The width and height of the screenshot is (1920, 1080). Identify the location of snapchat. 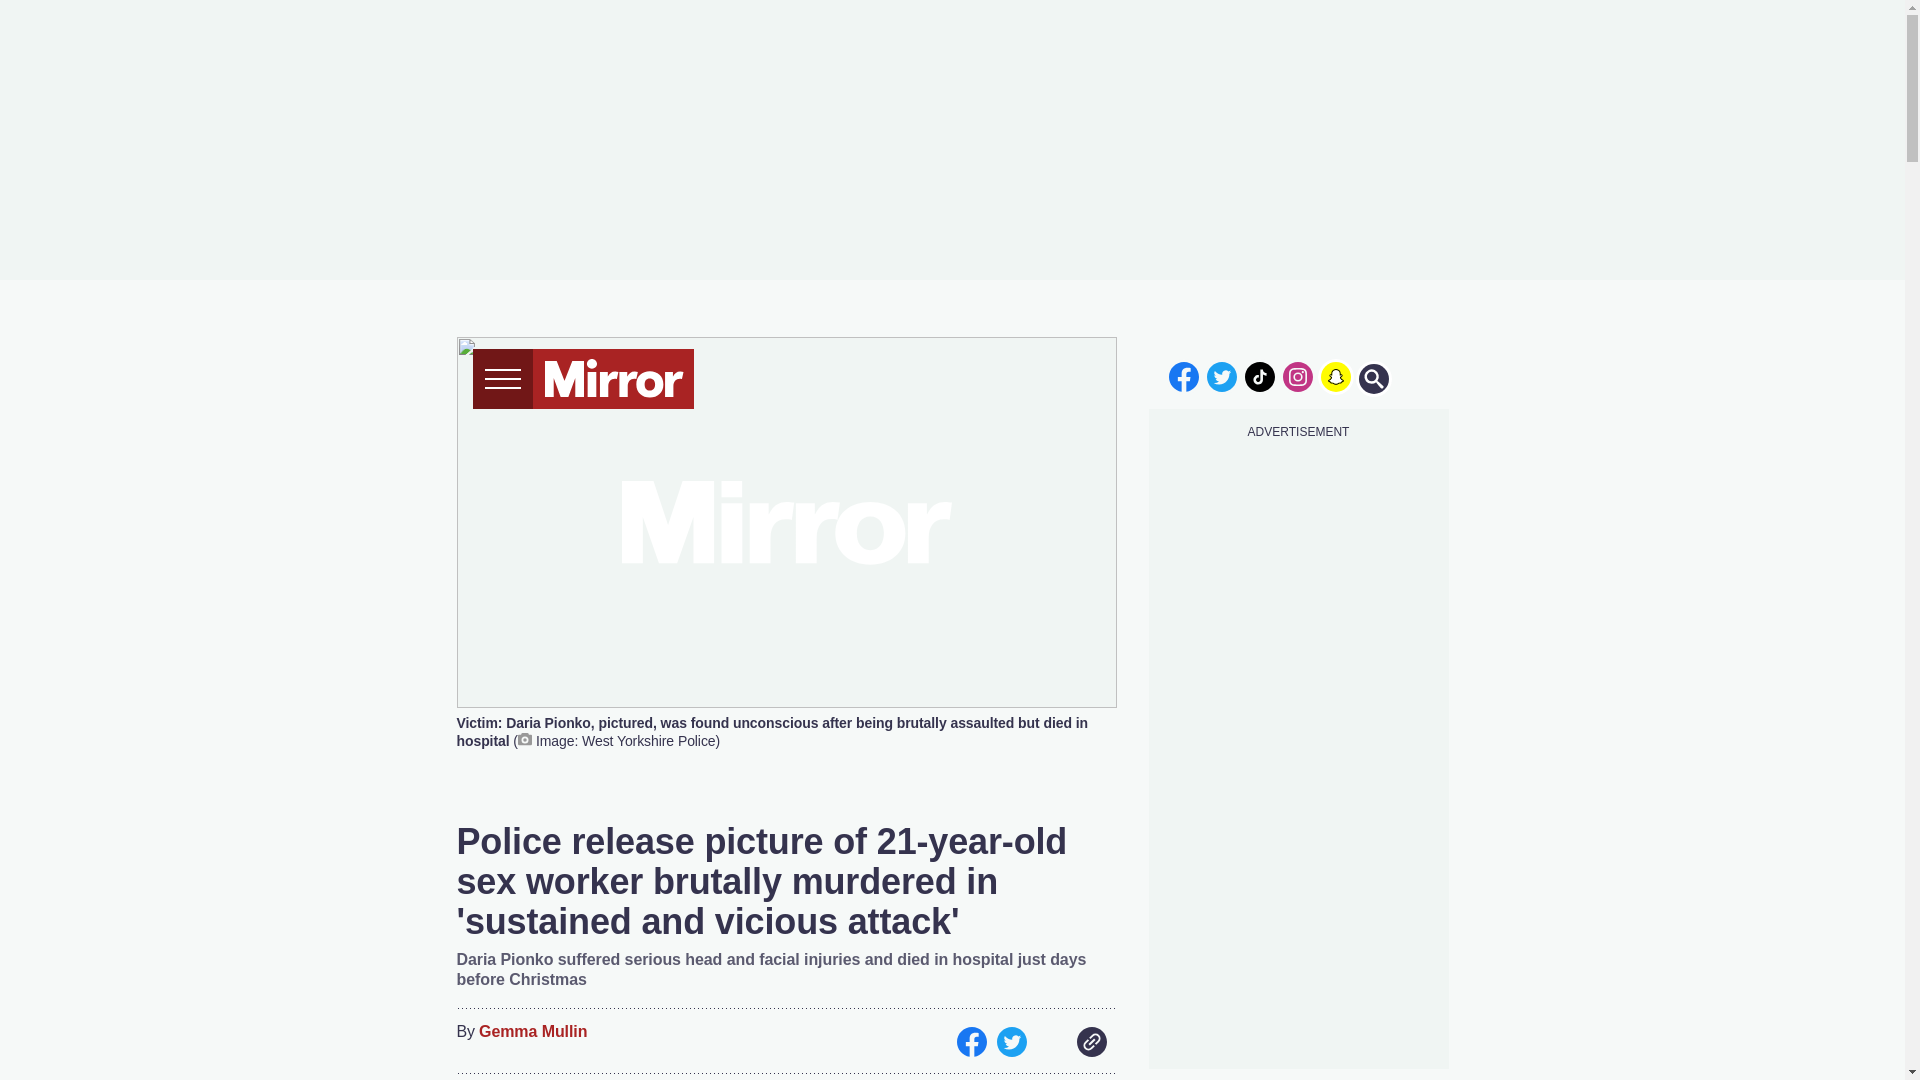
(1335, 376).